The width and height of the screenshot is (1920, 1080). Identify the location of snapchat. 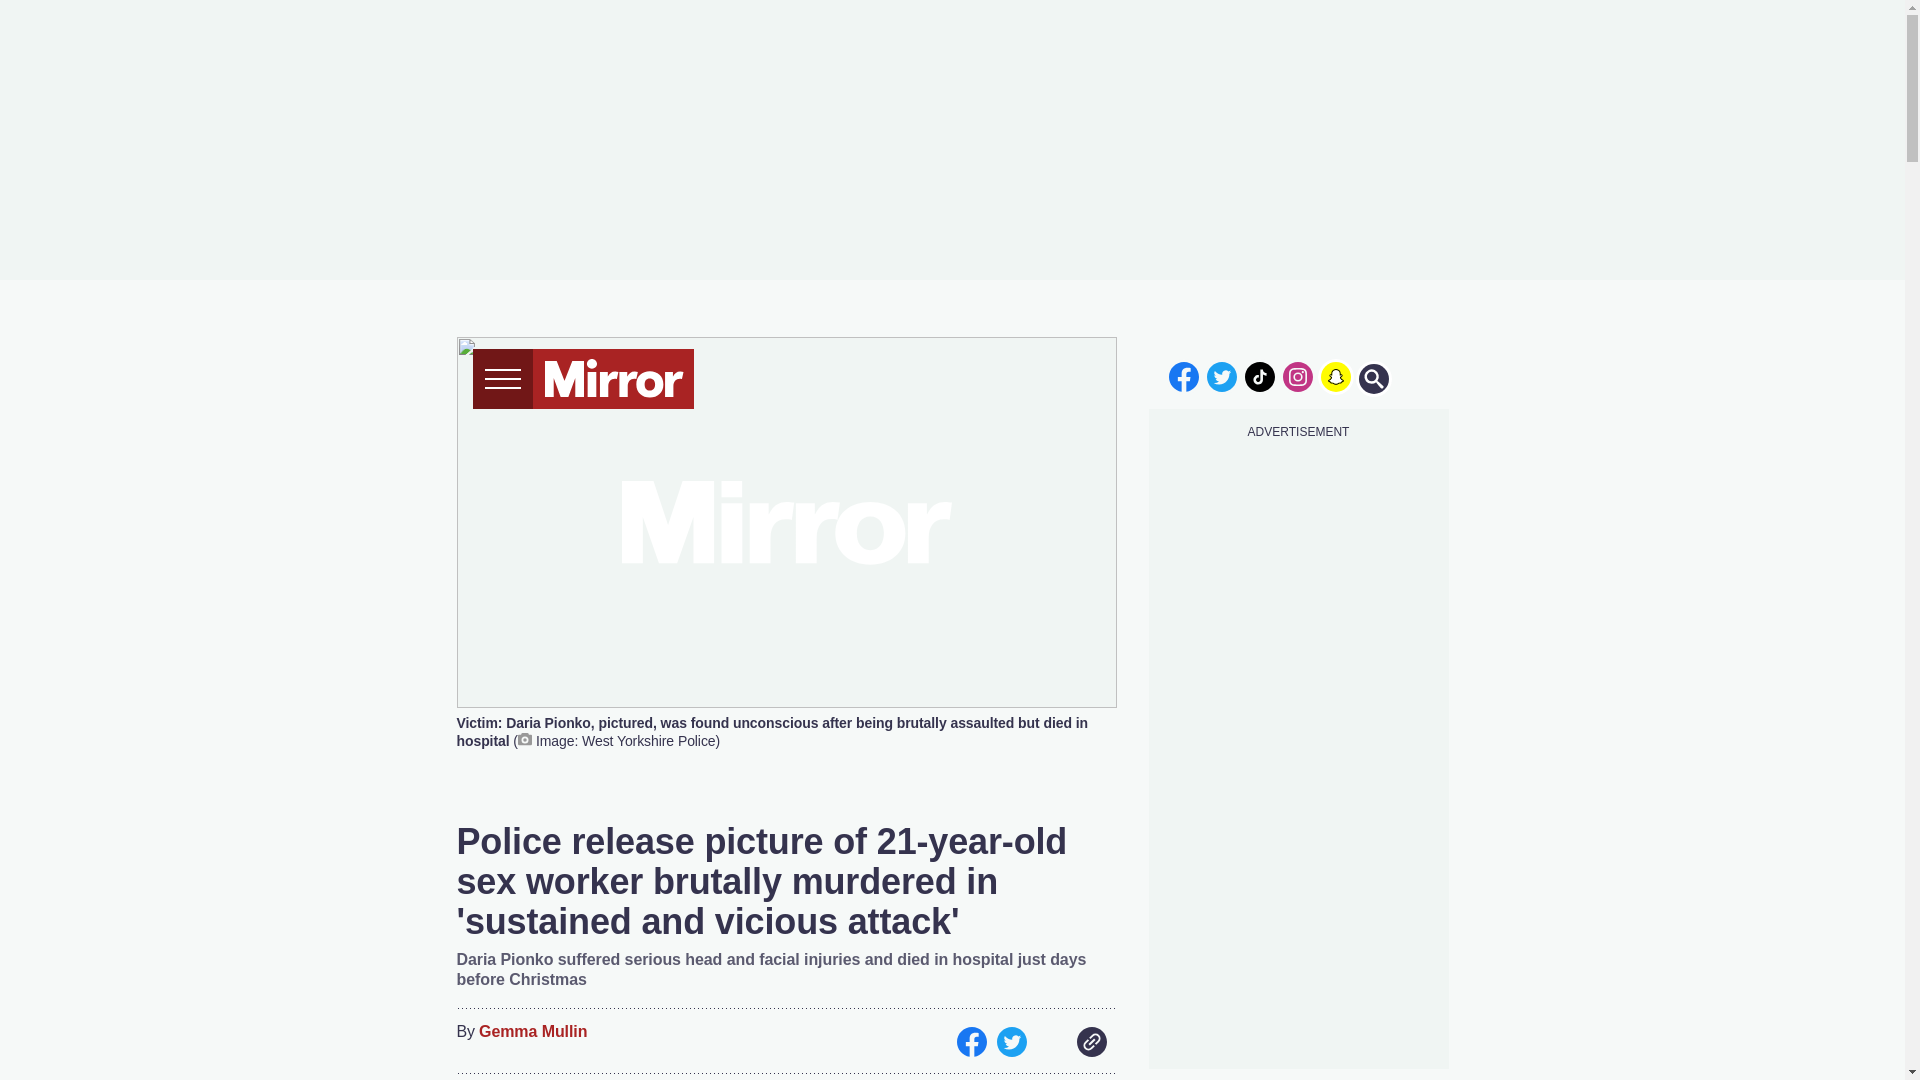
(1335, 376).